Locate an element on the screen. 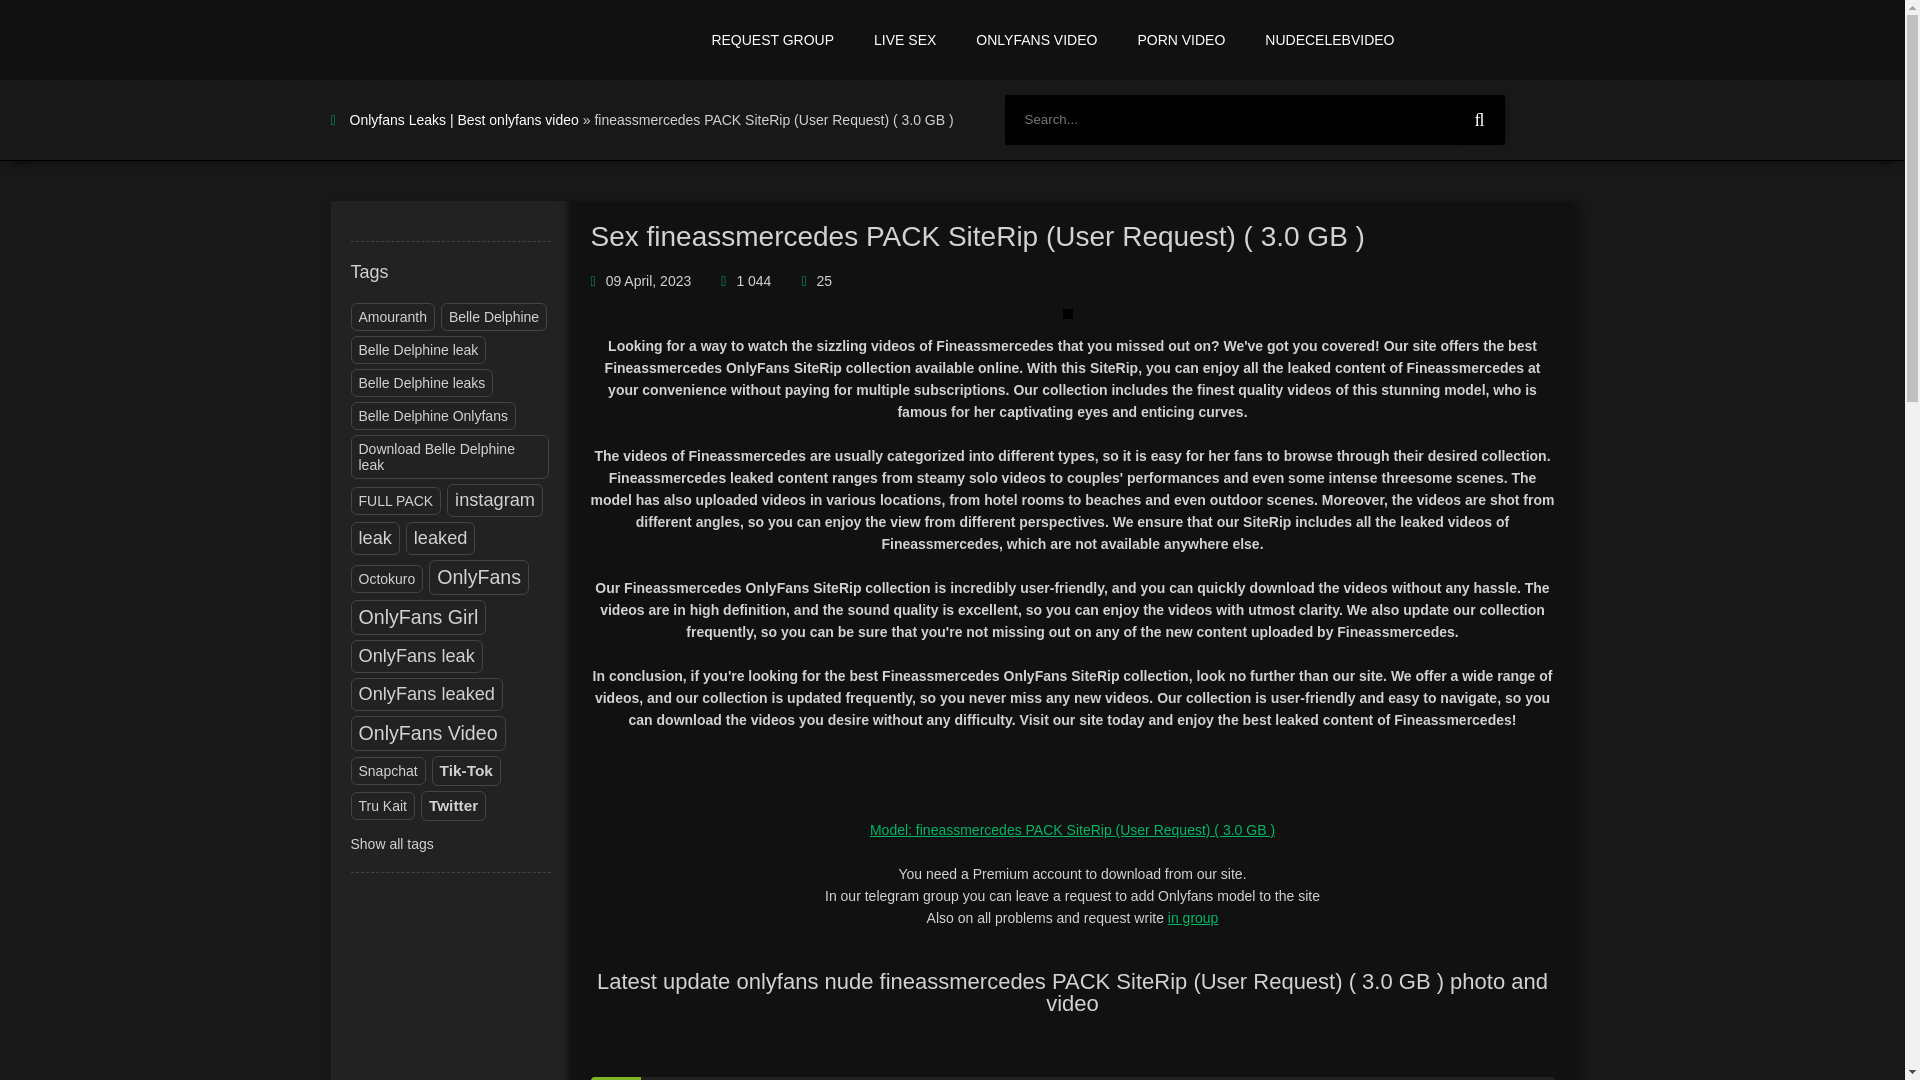 The width and height of the screenshot is (1920, 1080). Belle Delphine is located at coordinates (493, 316).